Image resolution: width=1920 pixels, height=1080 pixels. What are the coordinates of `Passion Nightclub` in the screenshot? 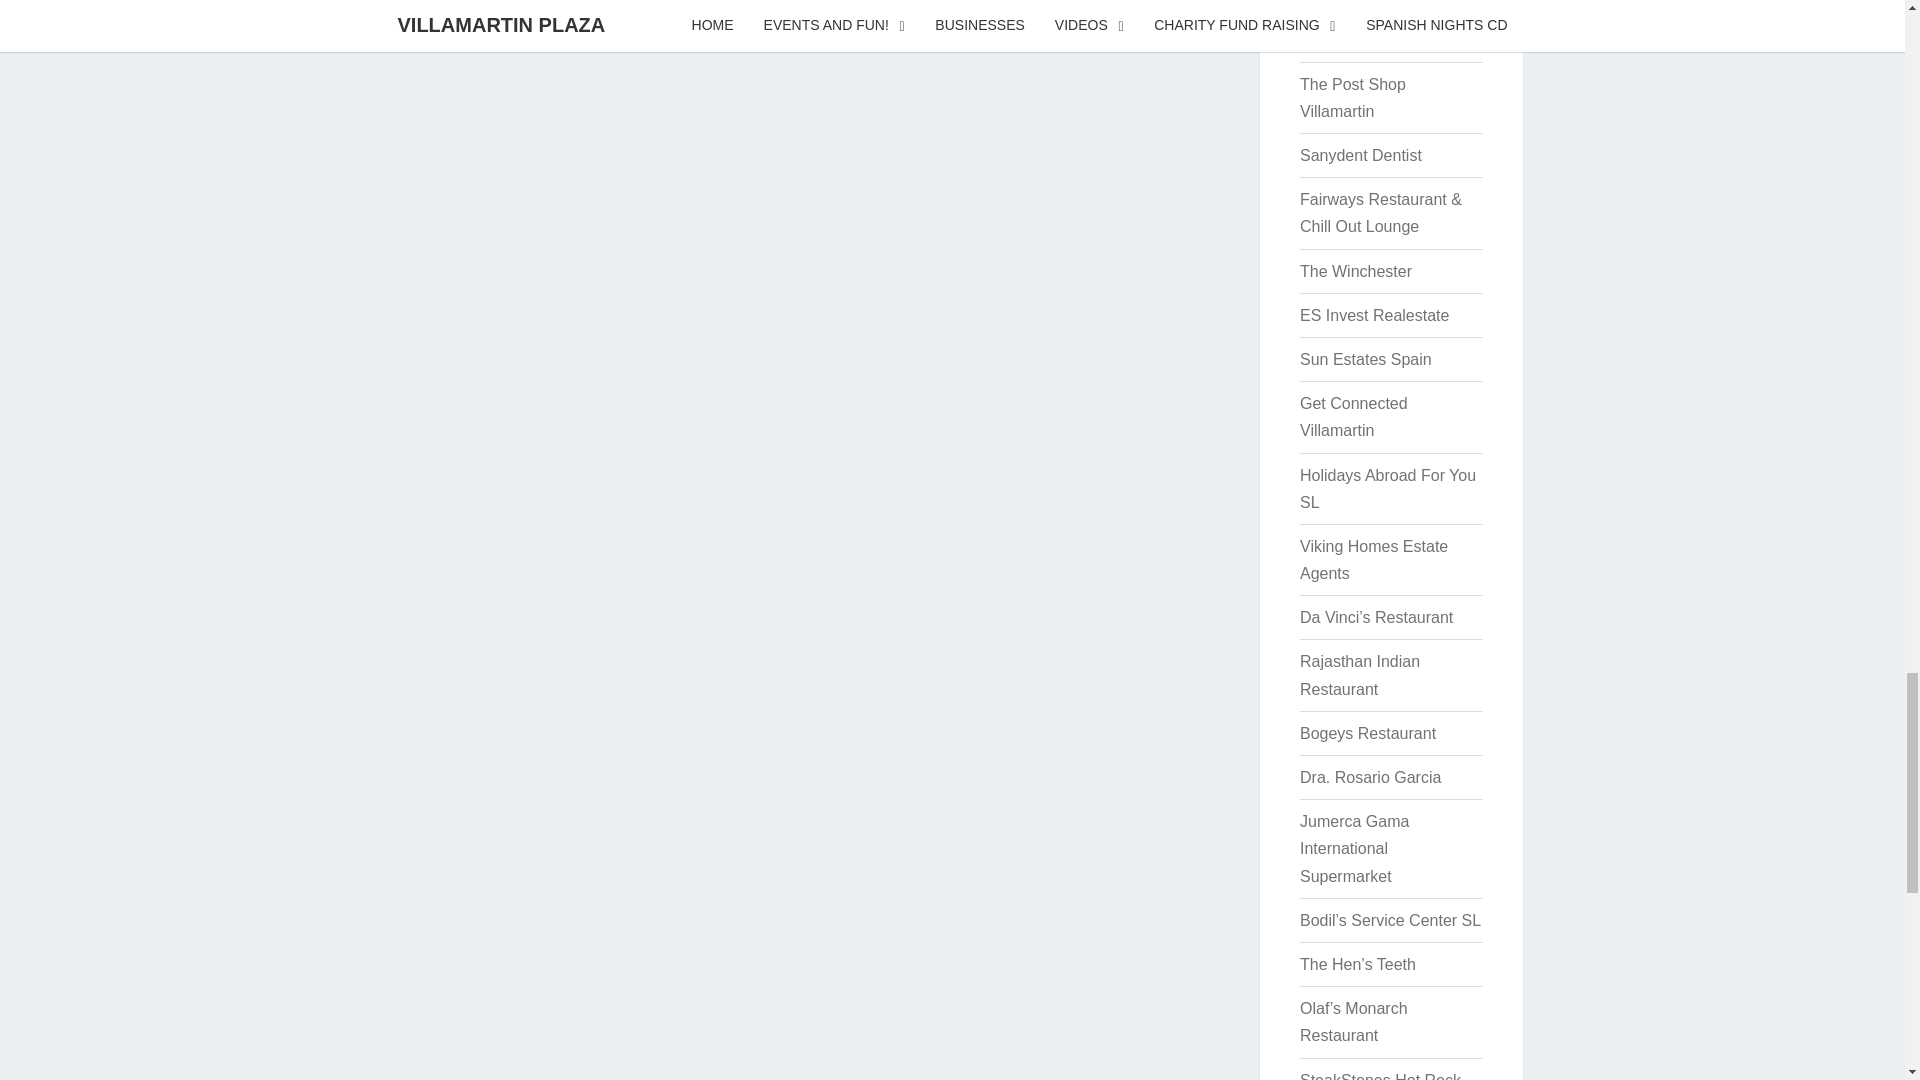 It's located at (1364, 39).